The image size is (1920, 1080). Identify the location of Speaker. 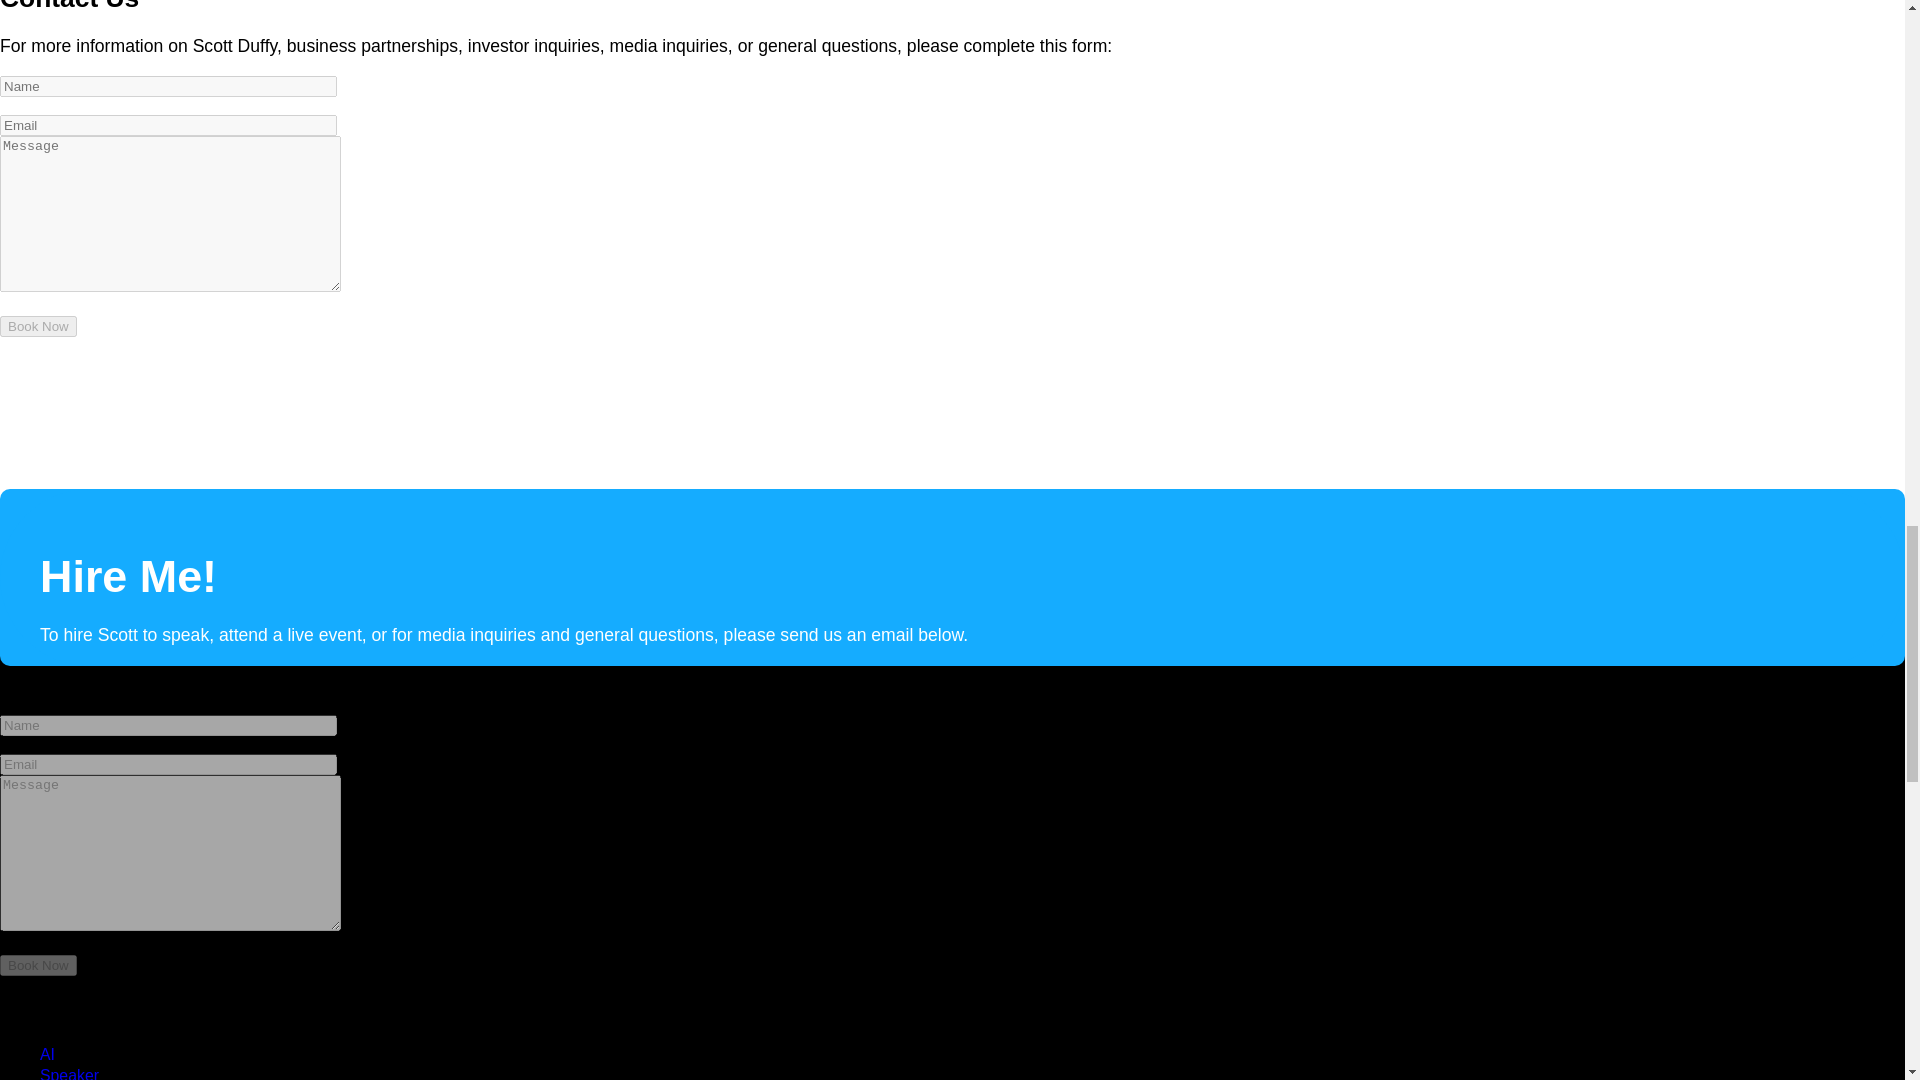
(70, 1072).